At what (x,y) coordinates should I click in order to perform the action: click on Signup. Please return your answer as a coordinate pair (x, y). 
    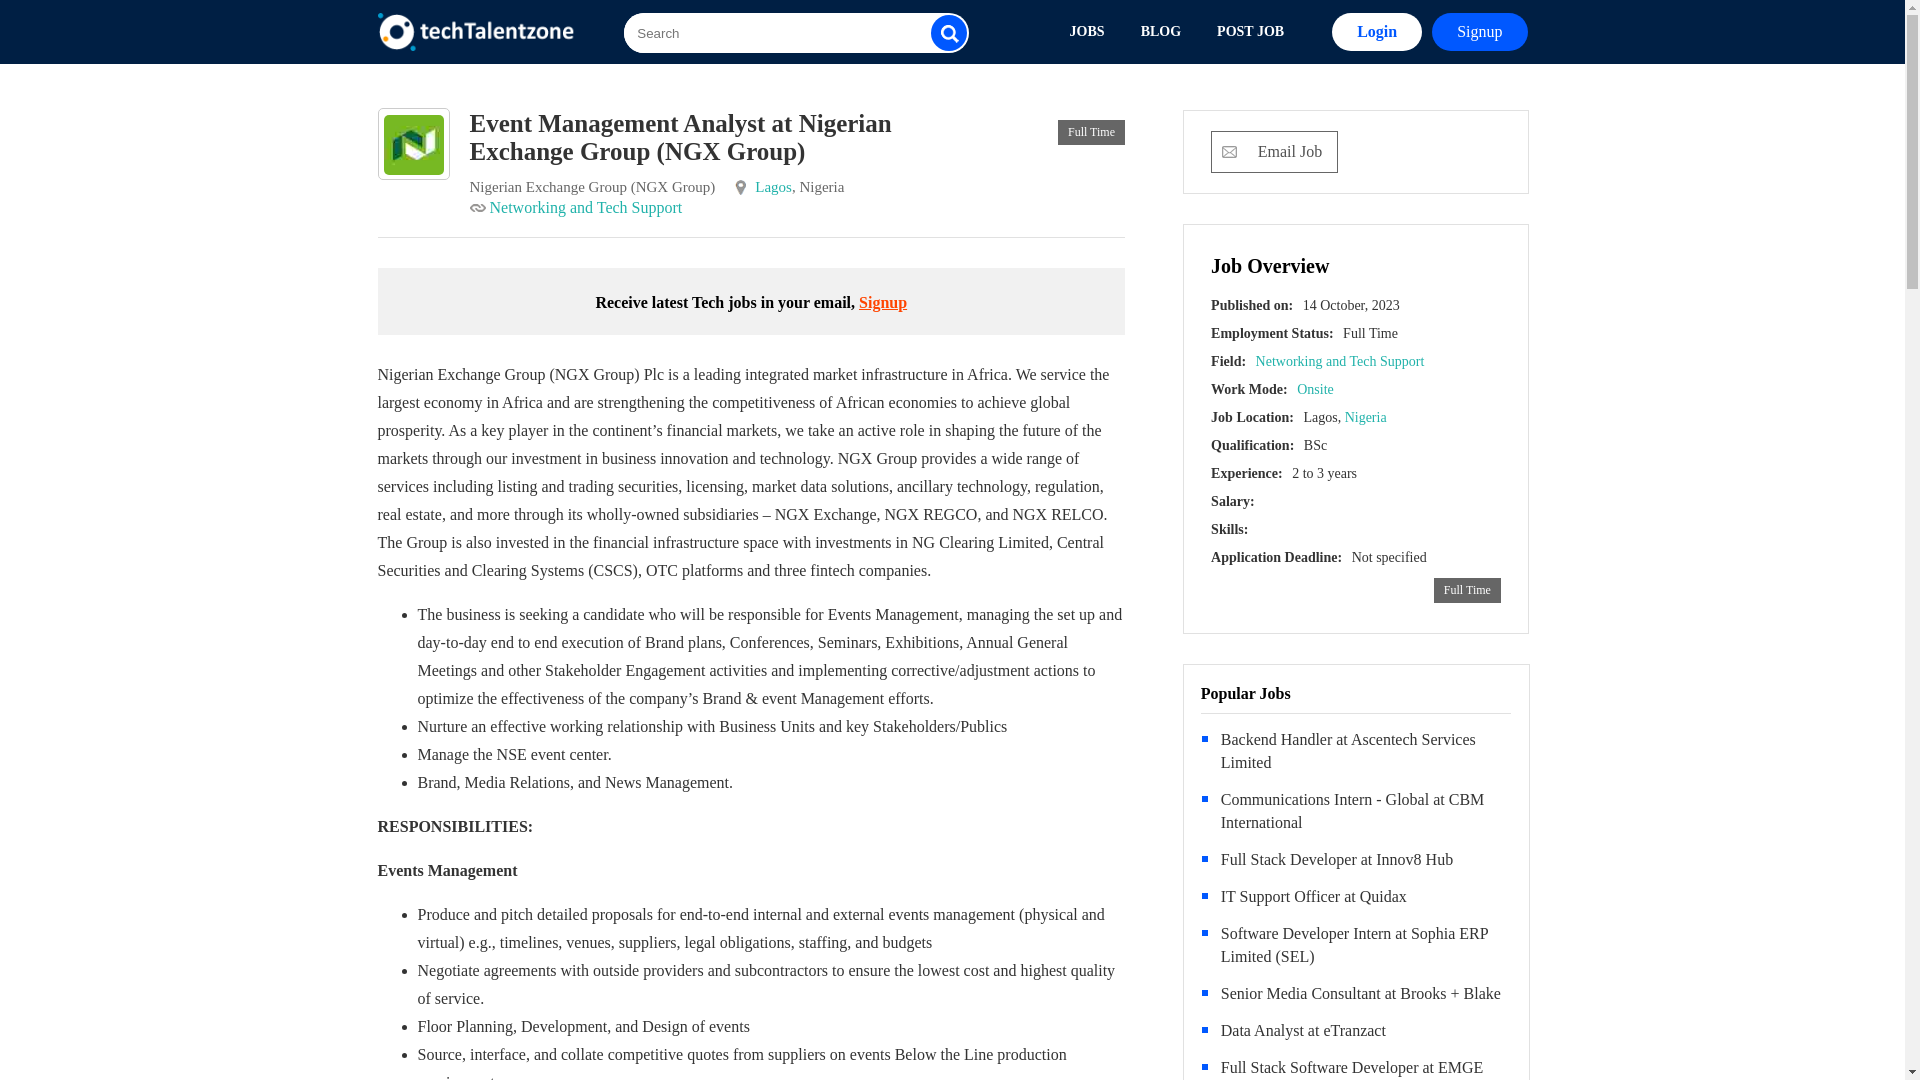
    Looking at the image, I should click on (1479, 31).